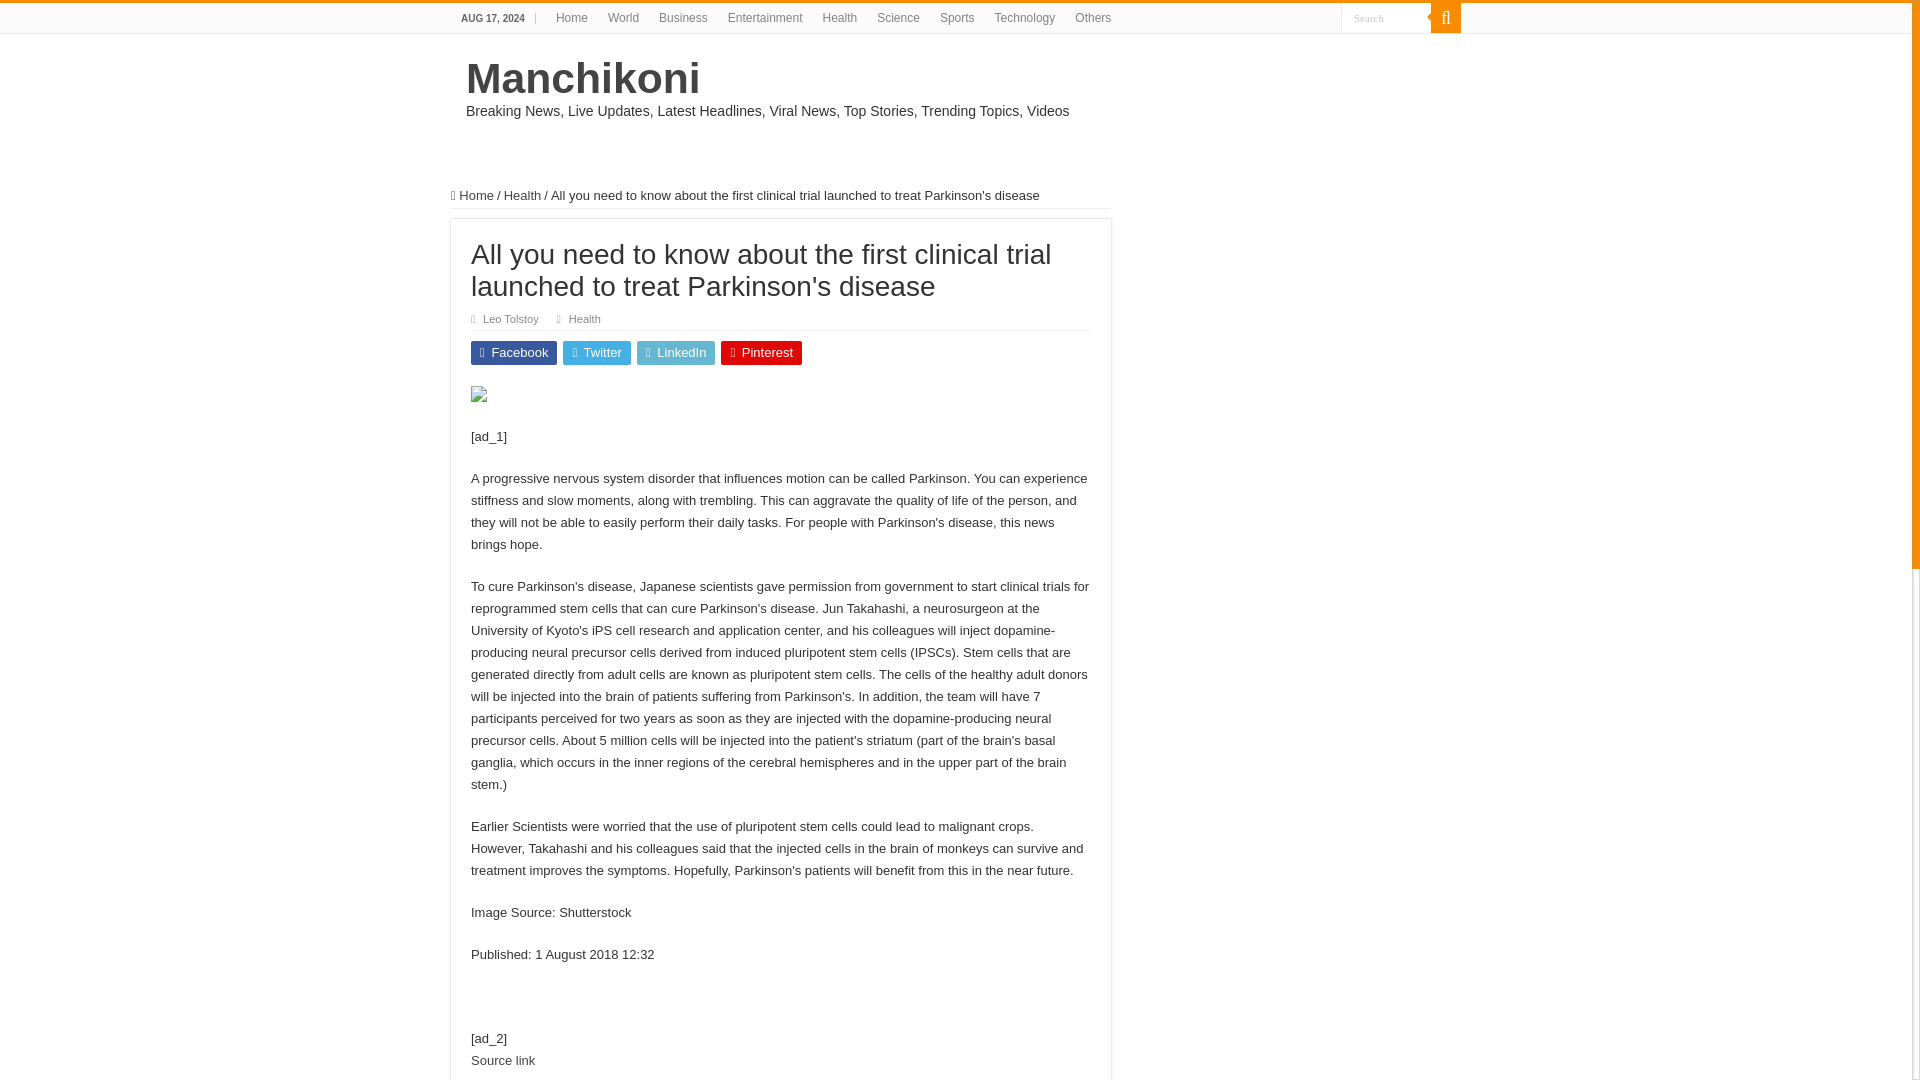 The width and height of the screenshot is (1920, 1080). What do you see at coordinates (571, 18) in the screenshot?
I see `Home` at bounding box center [571, 18].